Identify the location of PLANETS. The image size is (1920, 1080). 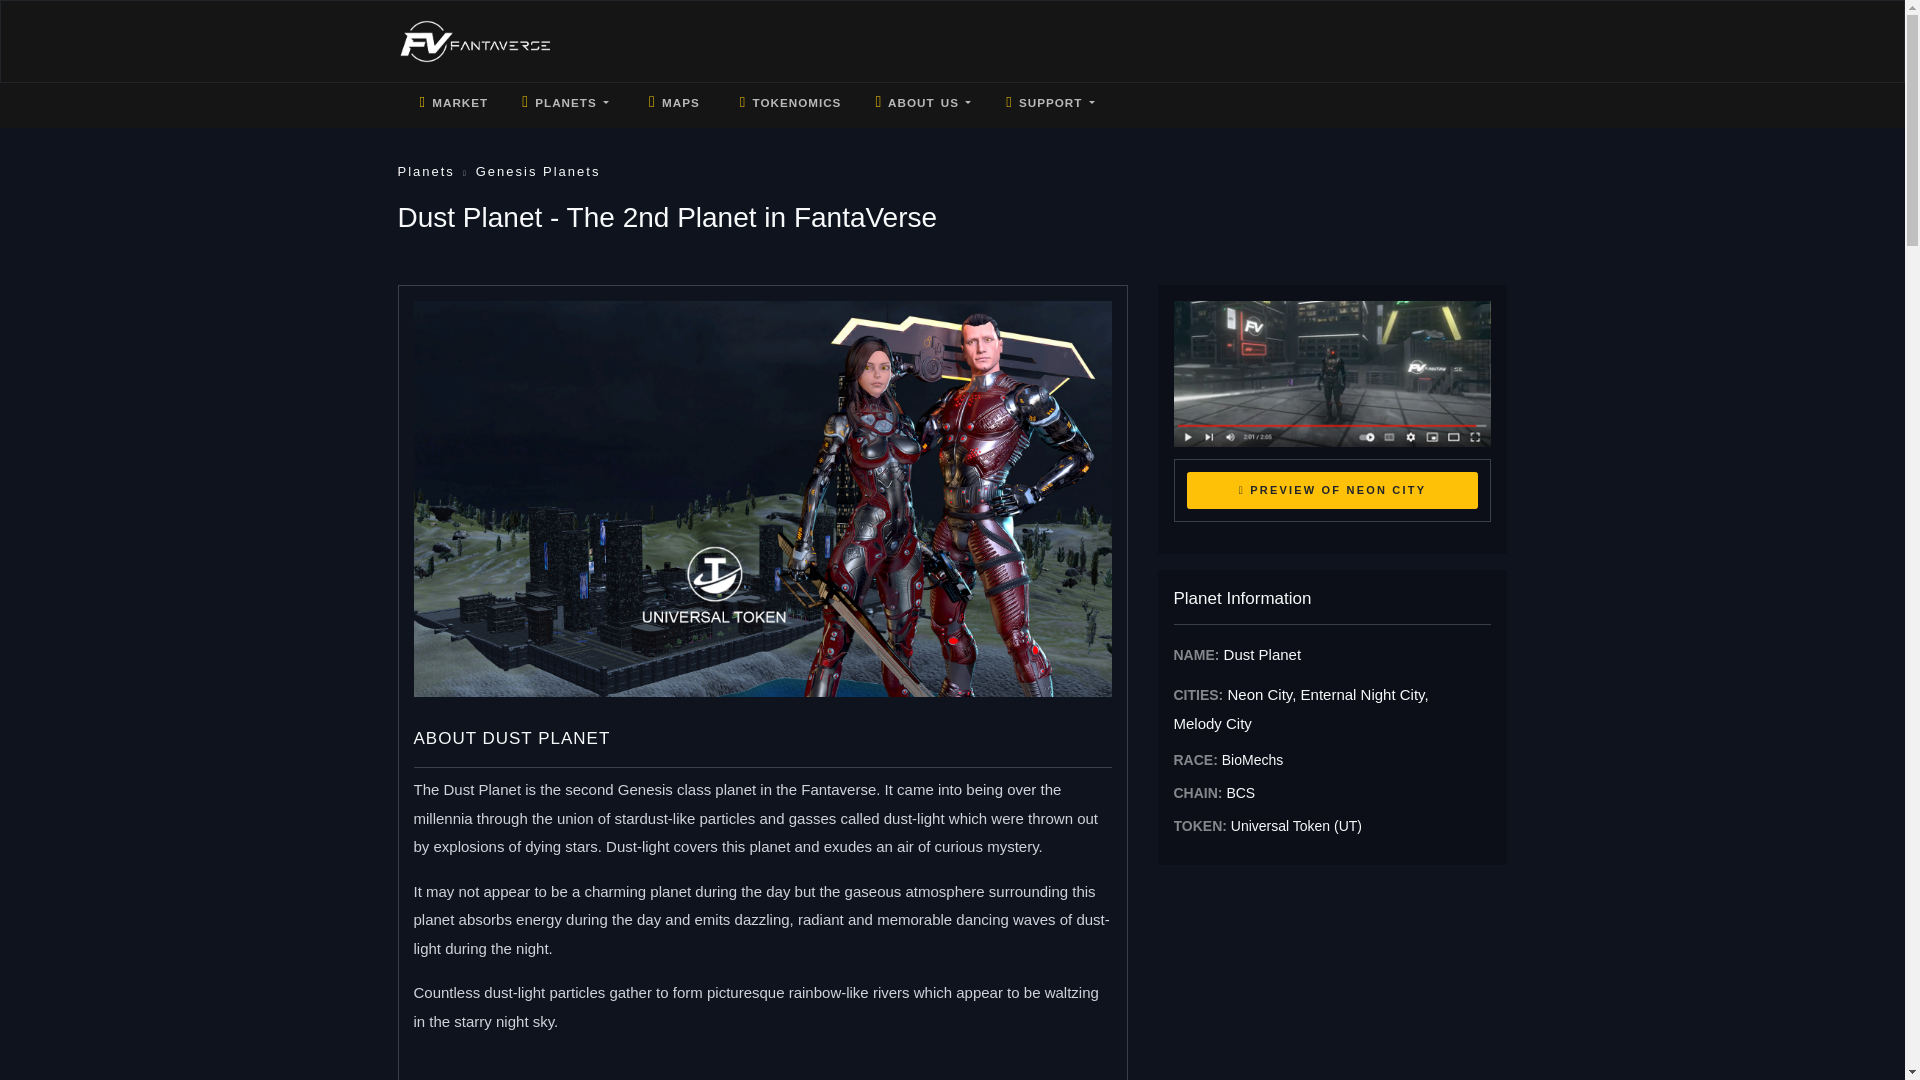
(566, 99).